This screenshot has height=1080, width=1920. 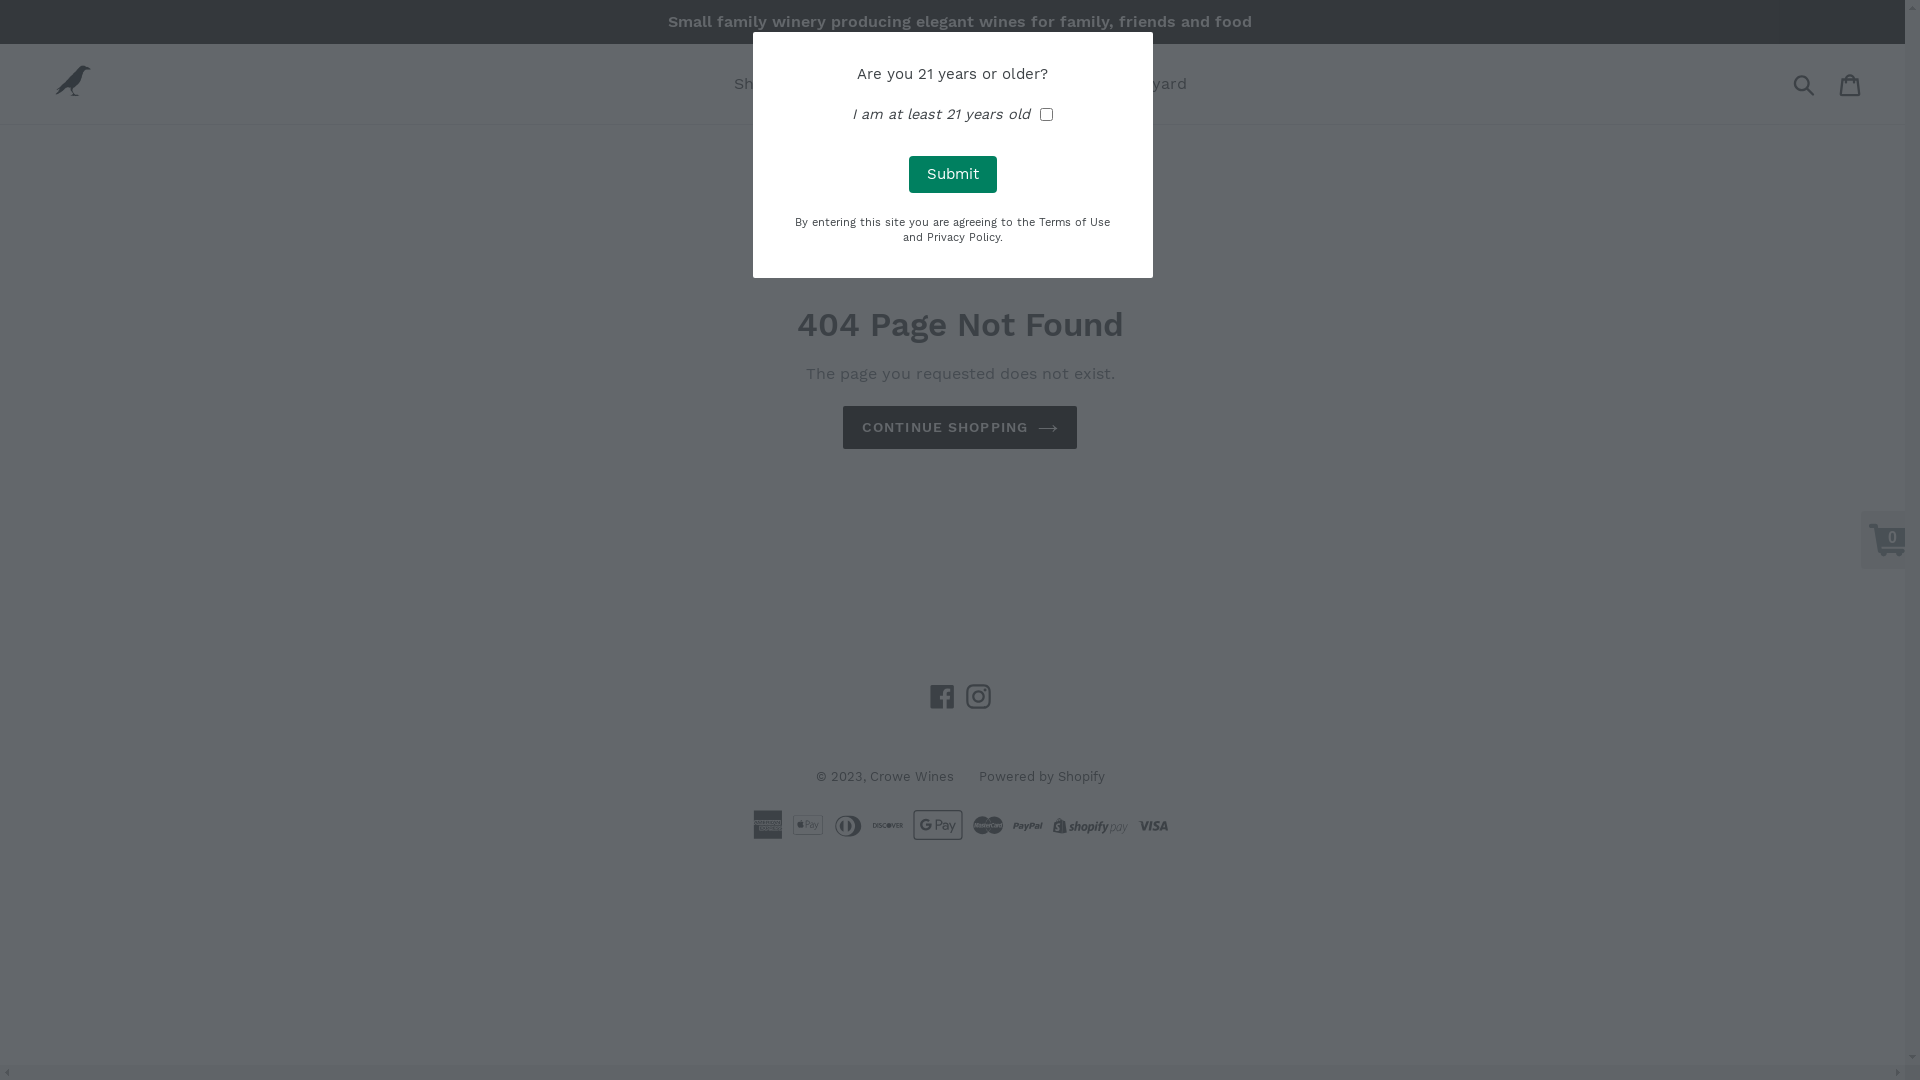 What do you see at coordinates (978, 697) in the screenshot?
I see `Instagram` at bounding box center [978, 697].